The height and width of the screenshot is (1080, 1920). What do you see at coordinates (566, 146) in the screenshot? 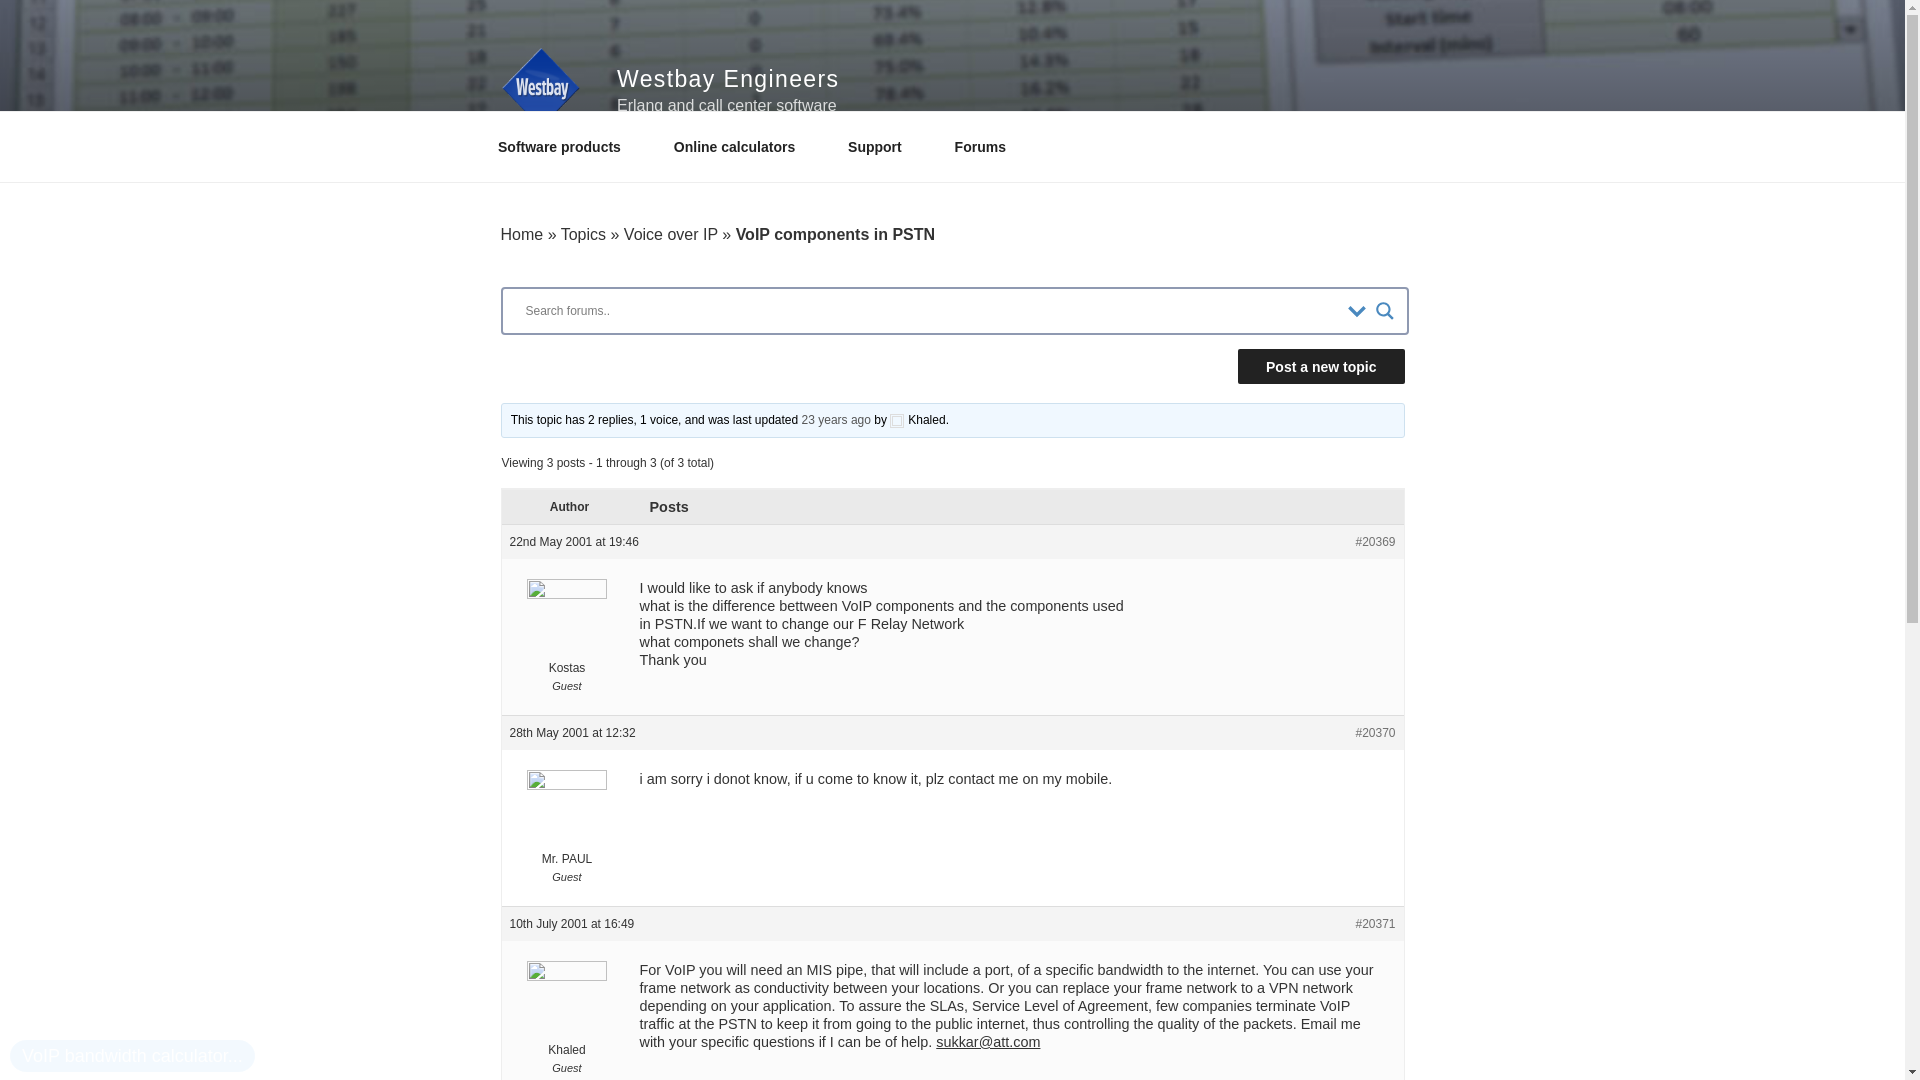
I see `Software products` at bounding box center [566, 146].